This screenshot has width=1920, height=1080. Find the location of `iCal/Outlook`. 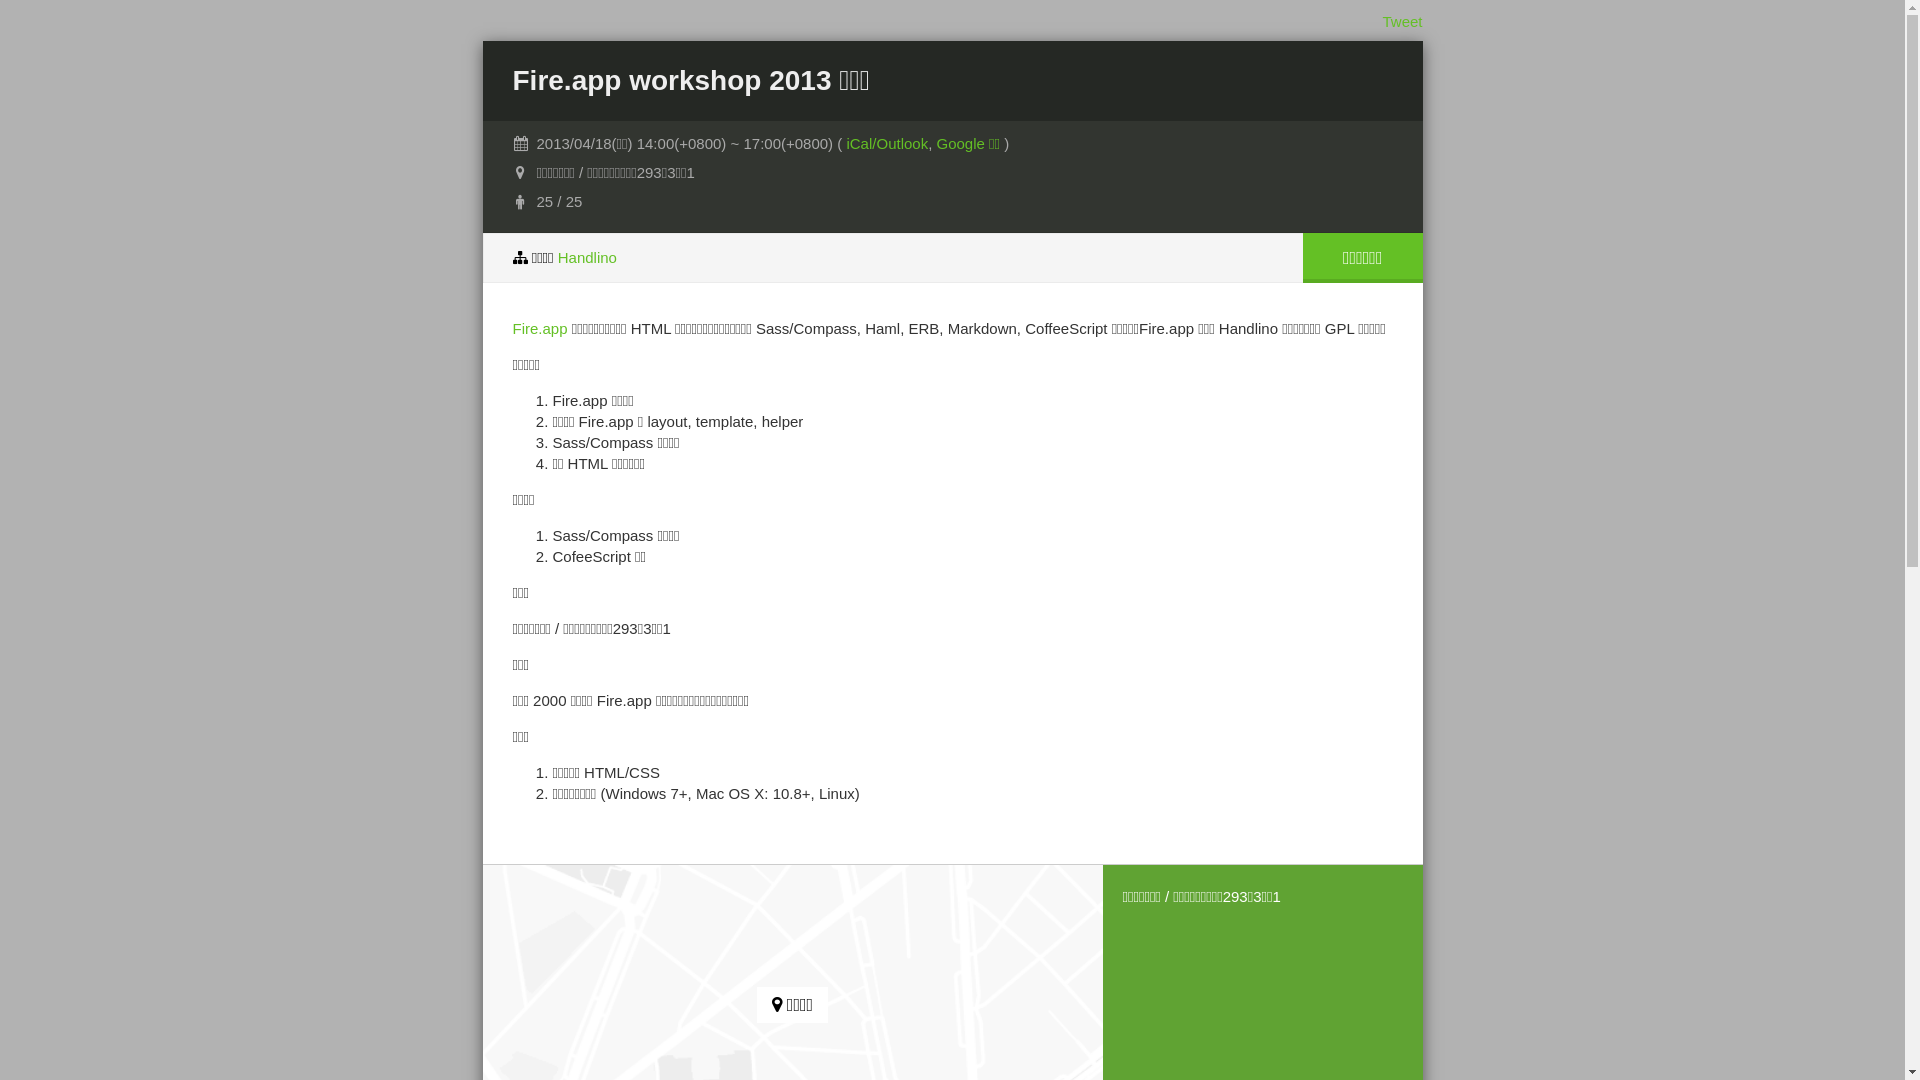

iCal/Outlook is located at coordinates (887, 144).